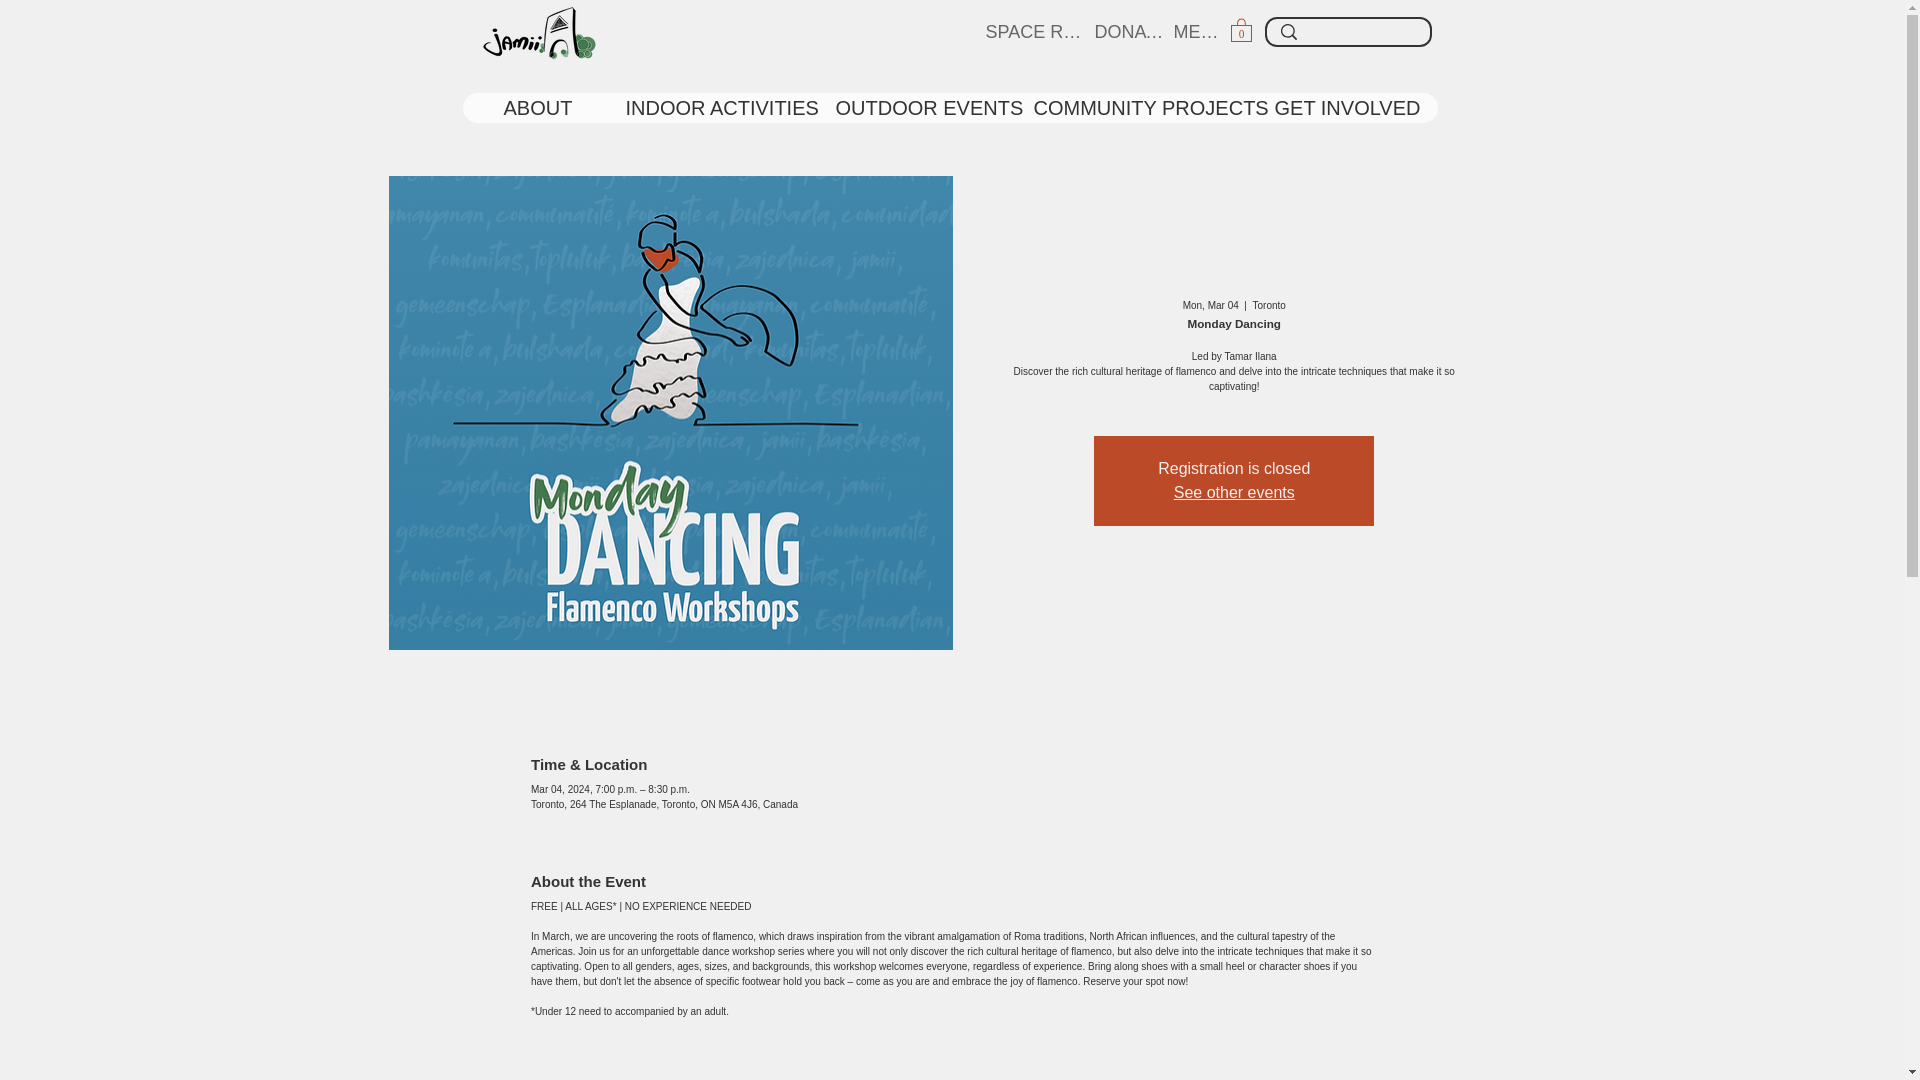 The image size is (1920, 1080). Describe the element at coordinates (1038, 32) in the screenshot. I see `SPACE RENTAL` at that location.